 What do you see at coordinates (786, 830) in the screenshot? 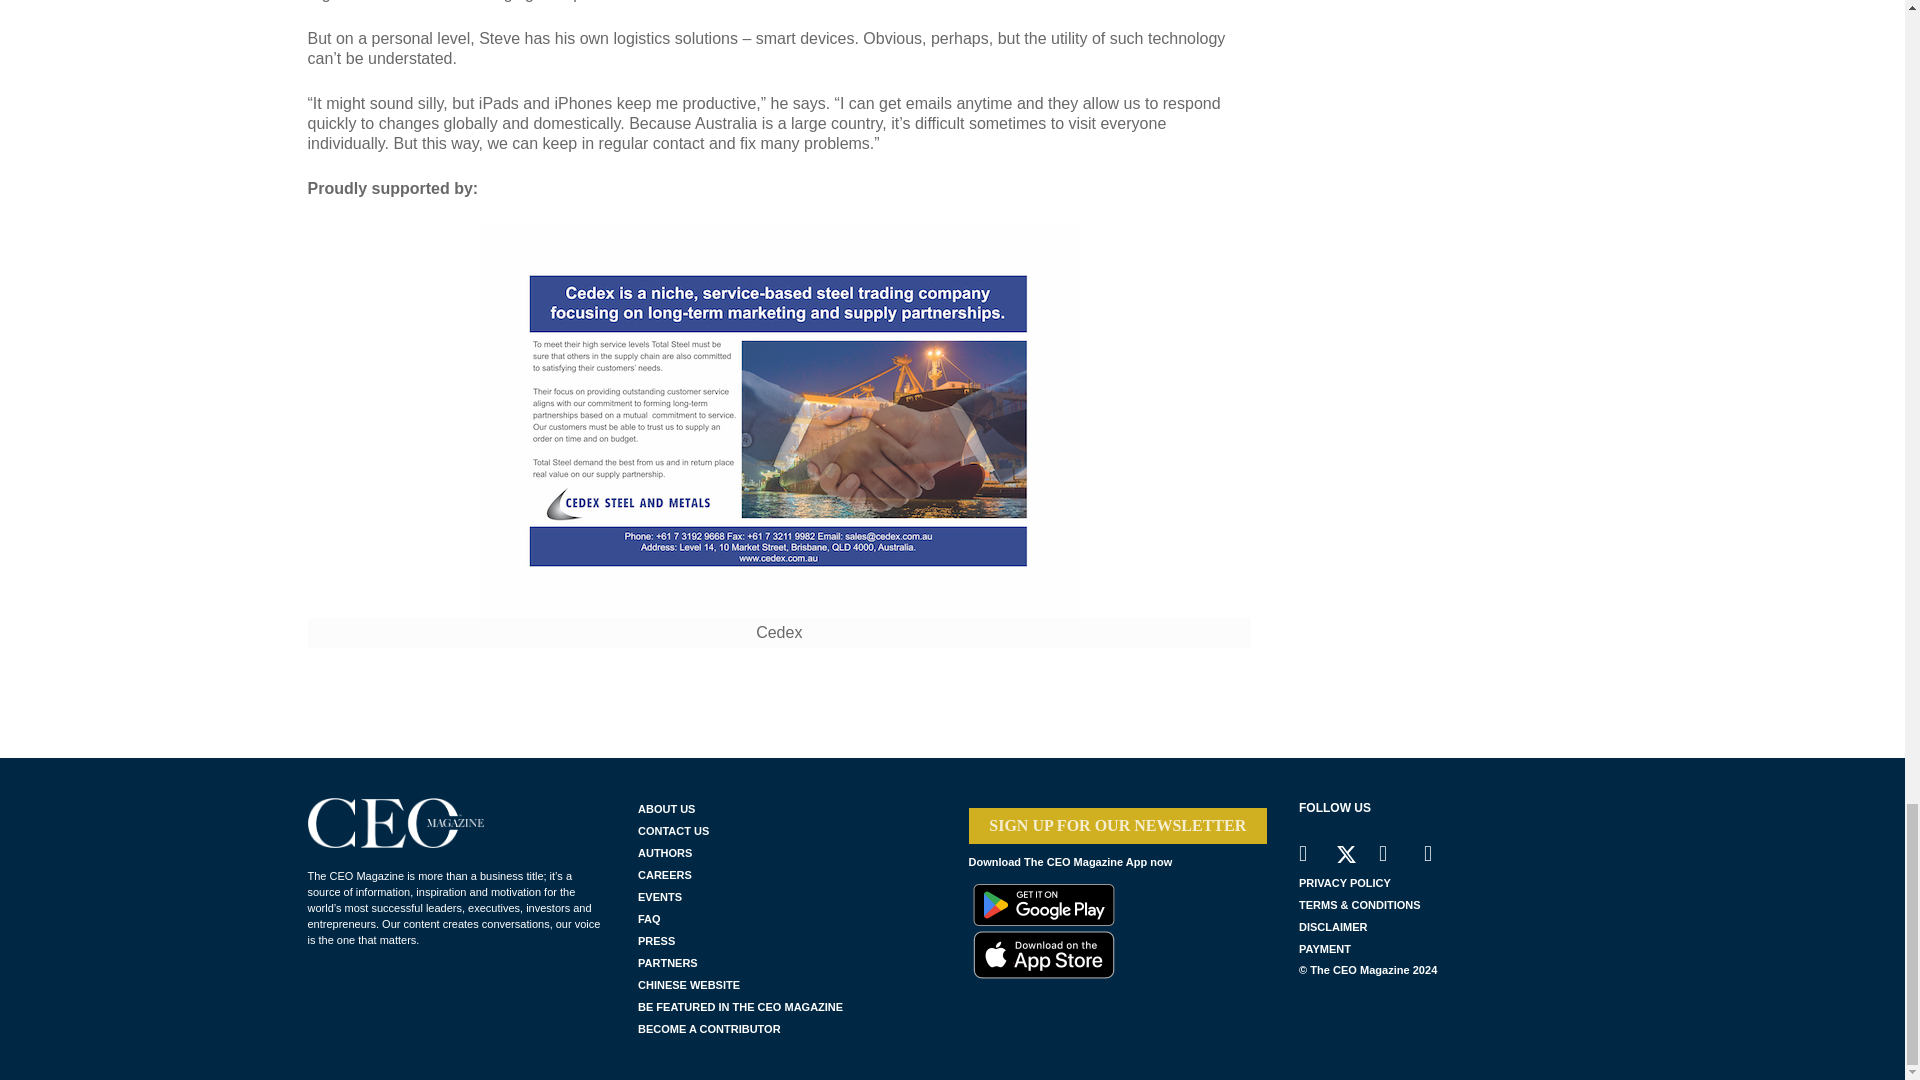
I see `Contact Us` at bounding box center [786, 830].